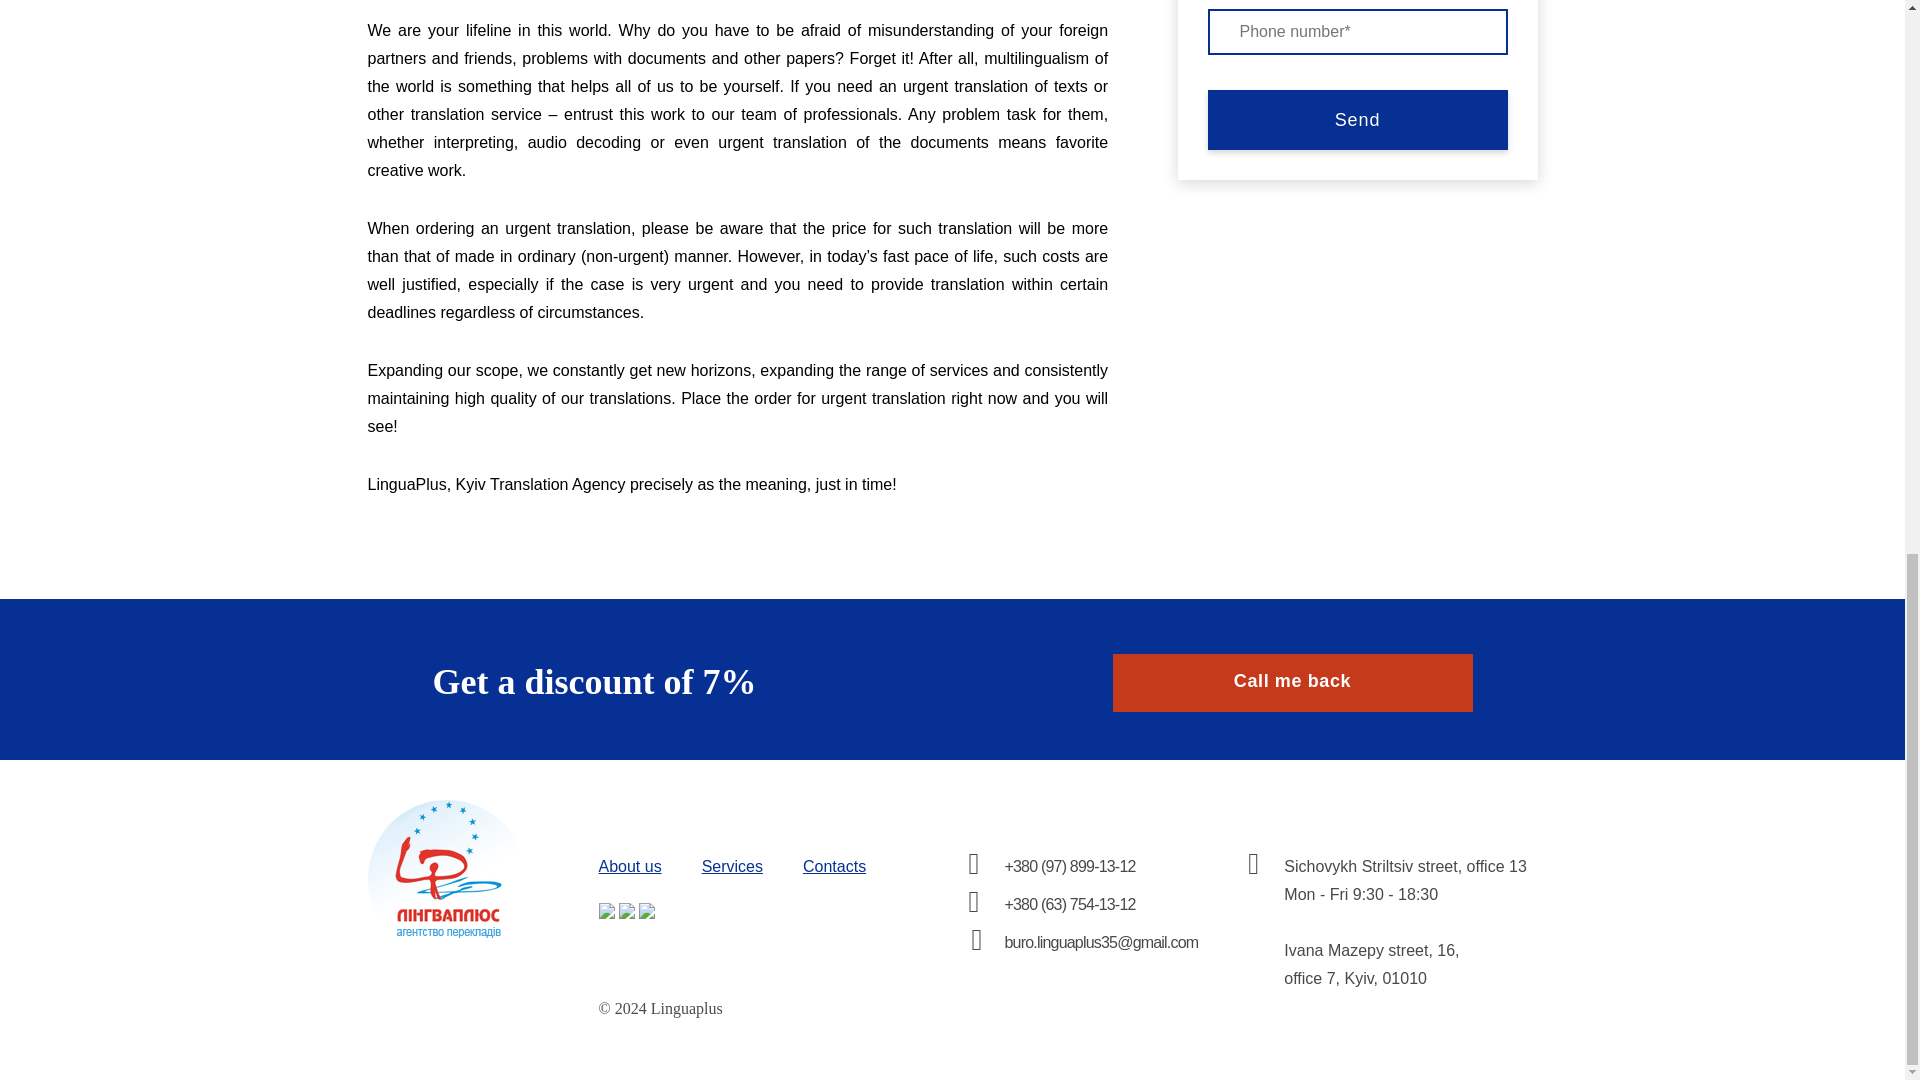 The width and height of the screenshot is (1920, 1080). Describe the element at coordinates (1292, 682) in the screenshot. I see `Call me back` at that location.